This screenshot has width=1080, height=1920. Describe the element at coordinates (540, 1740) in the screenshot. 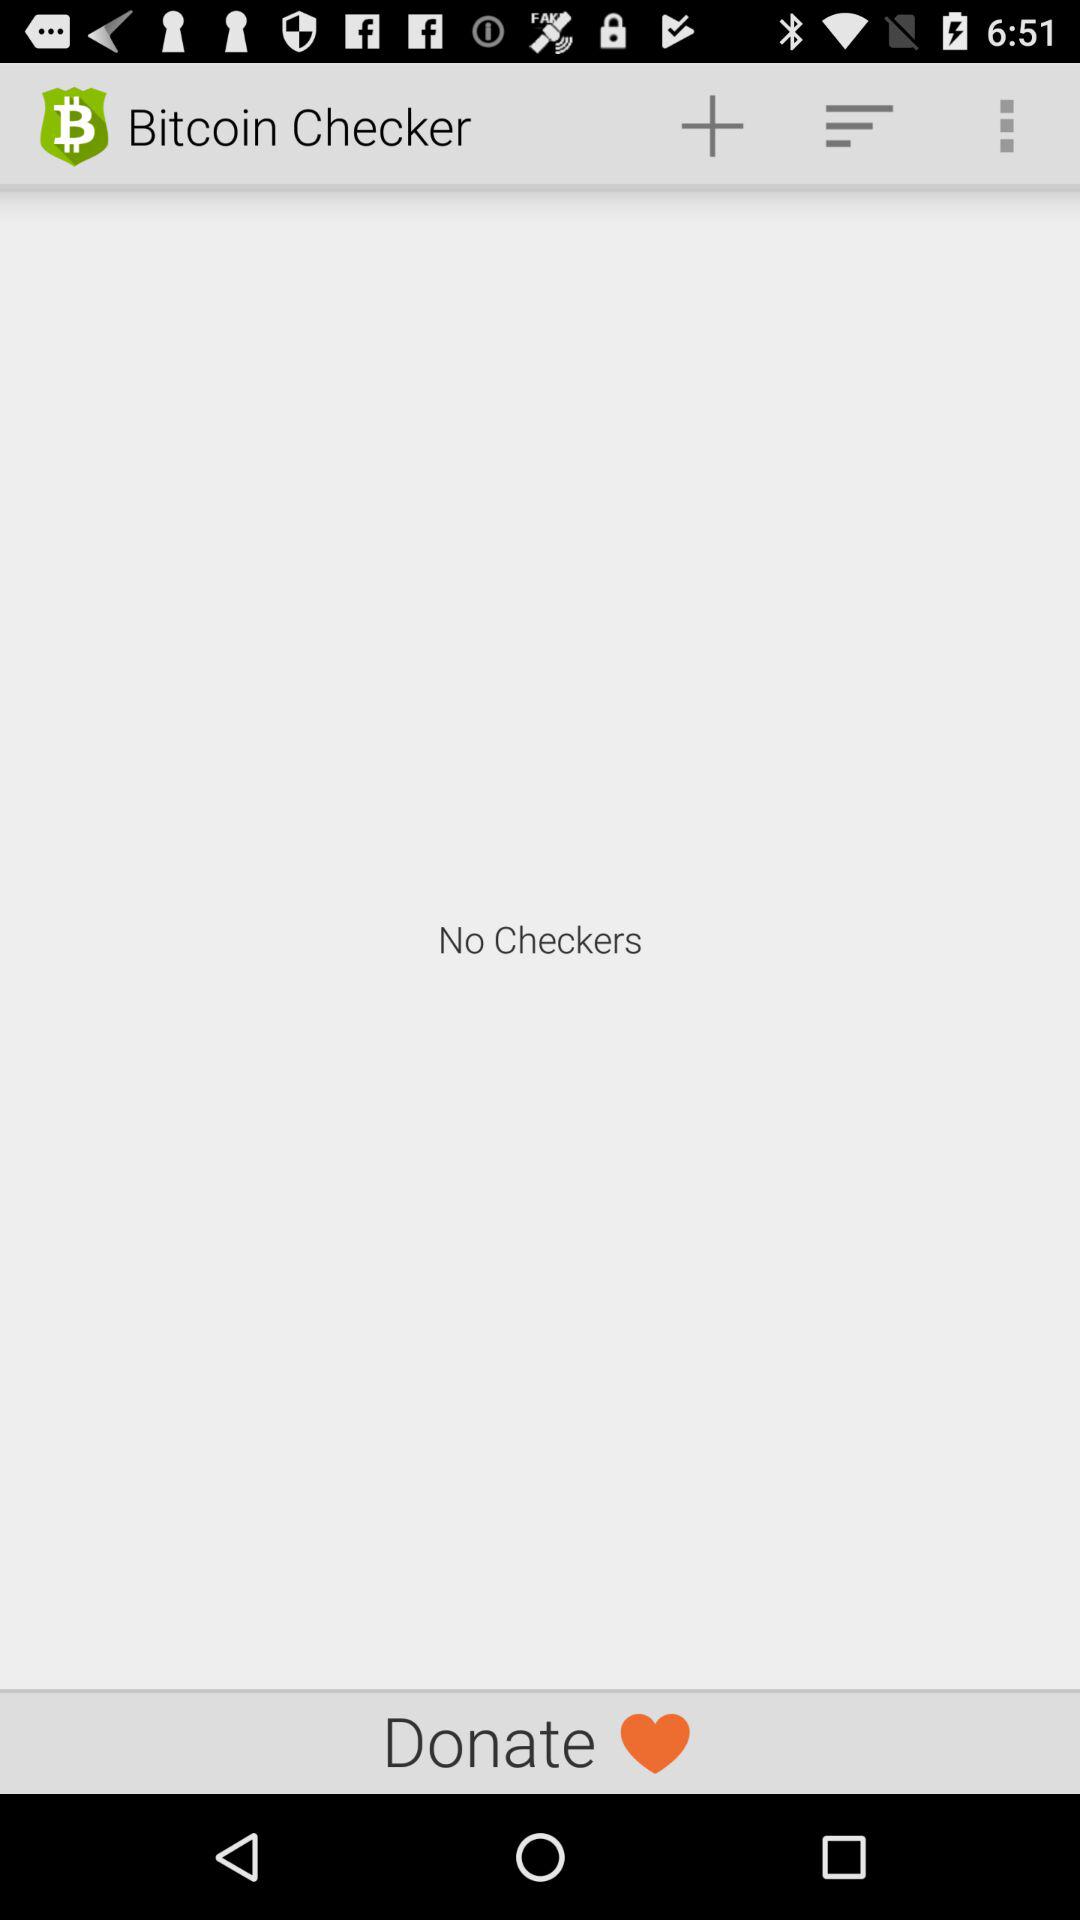

I see `click item at the bottom` at that location.